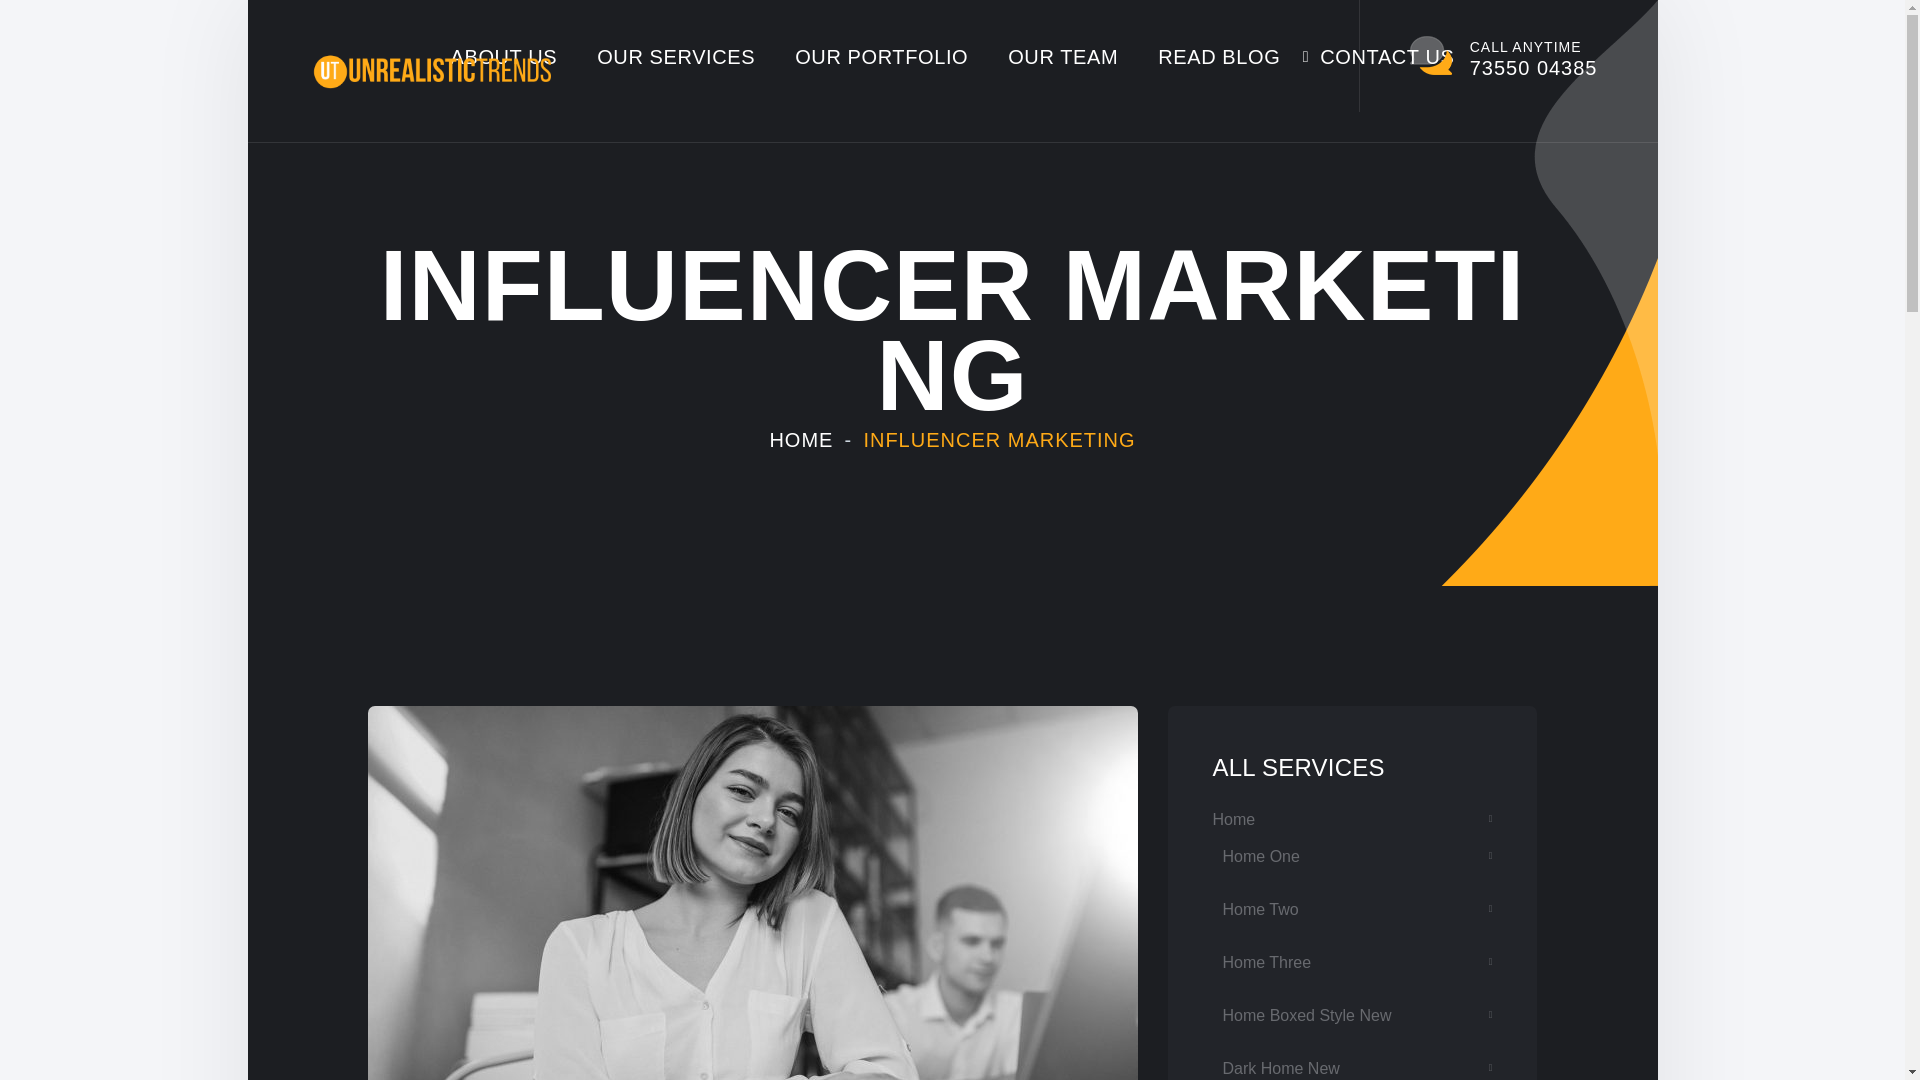 The image size is (1920, 1080). Describe the element at coordinates (1356, 910) in the screenshot. I see `Home Three` at that location.